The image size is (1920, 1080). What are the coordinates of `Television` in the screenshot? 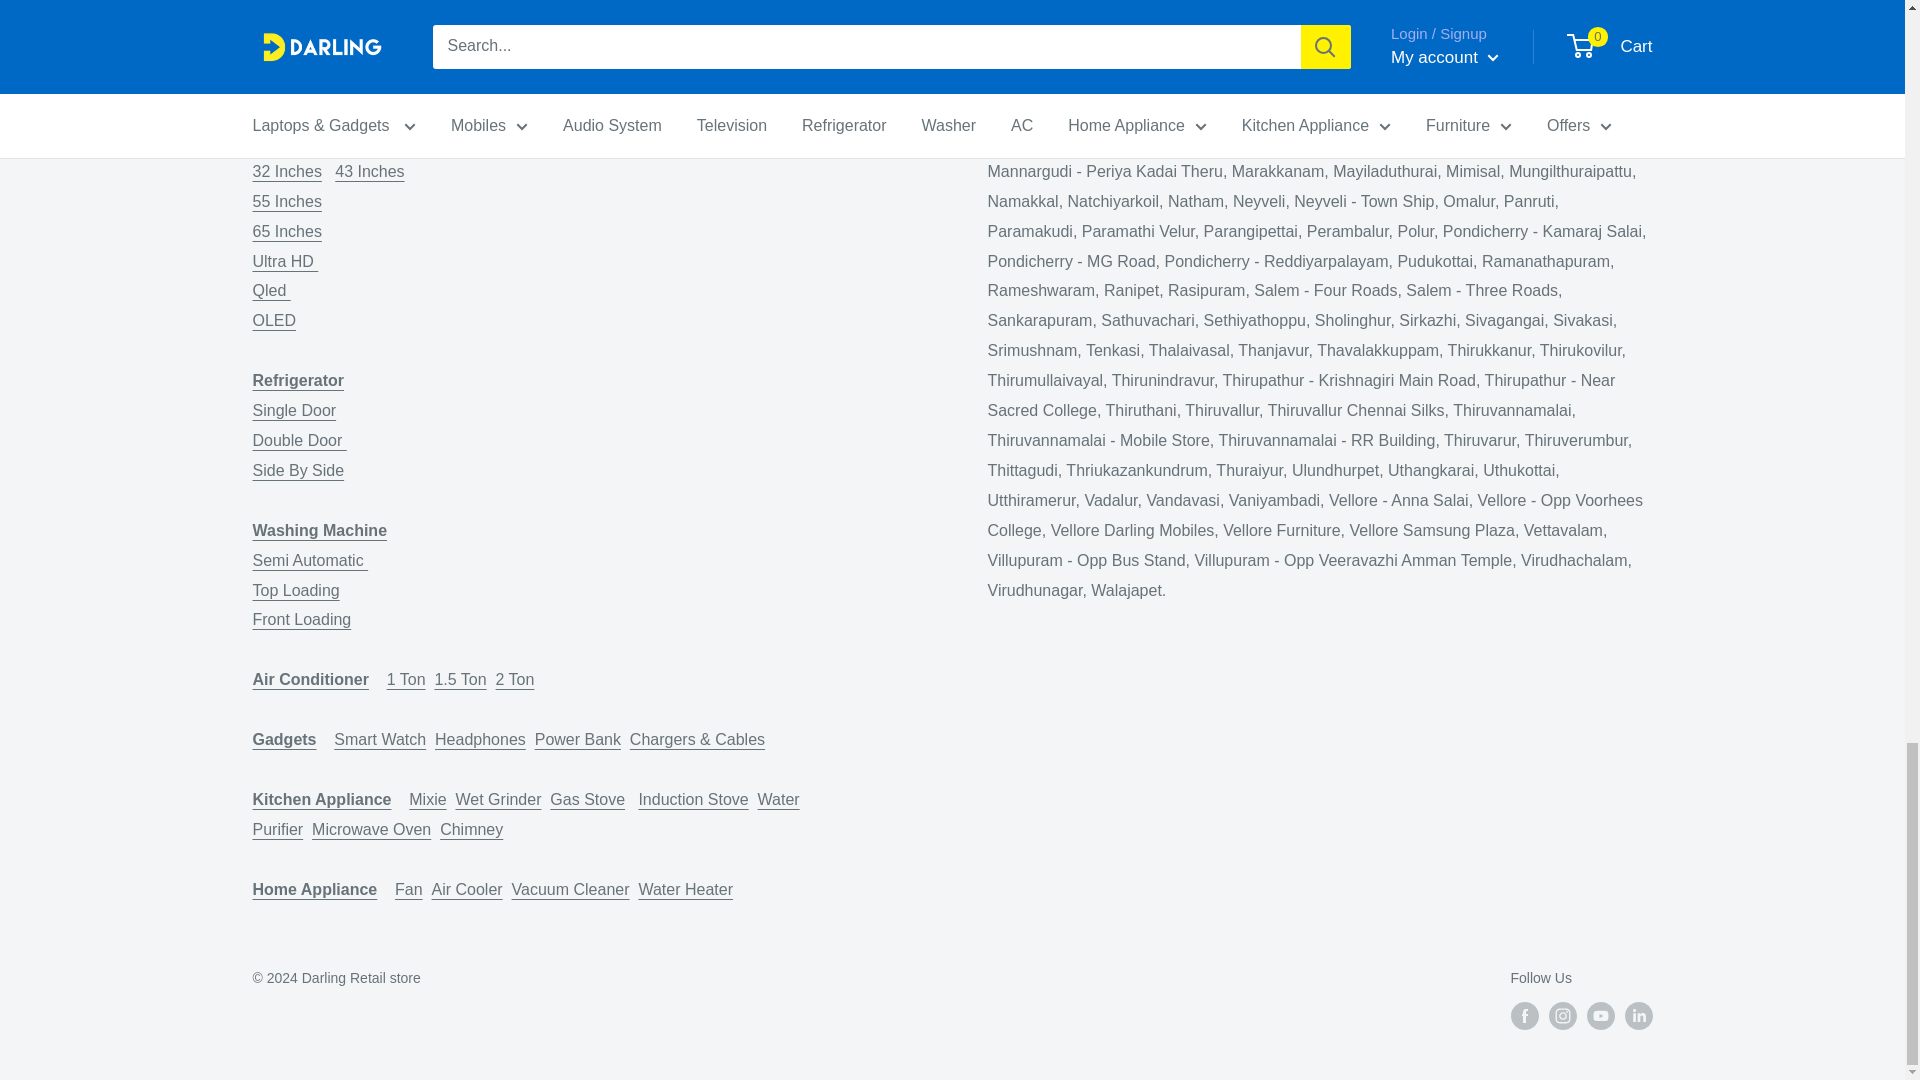 It's located at (277, 156).